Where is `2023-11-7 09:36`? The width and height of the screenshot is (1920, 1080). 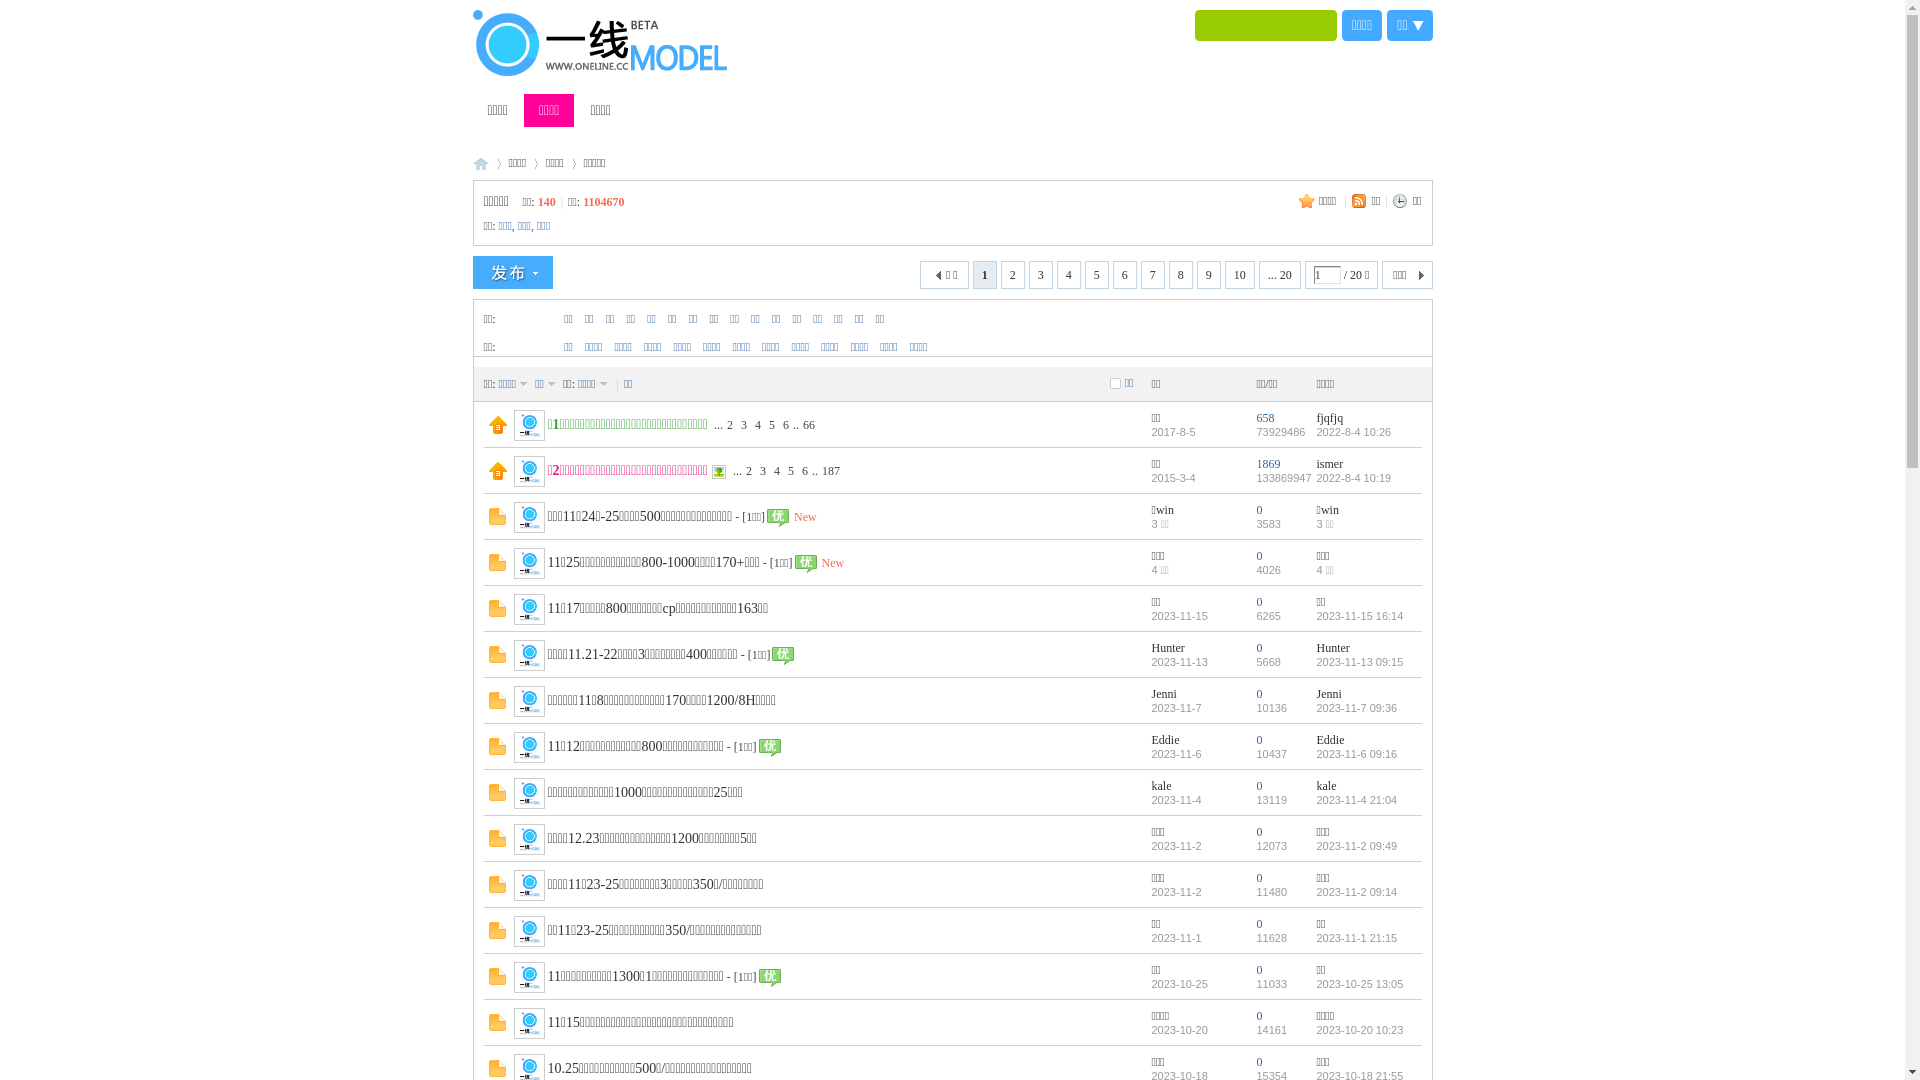
2023-11-7 09:36 is located at coordinates (1356, 708).